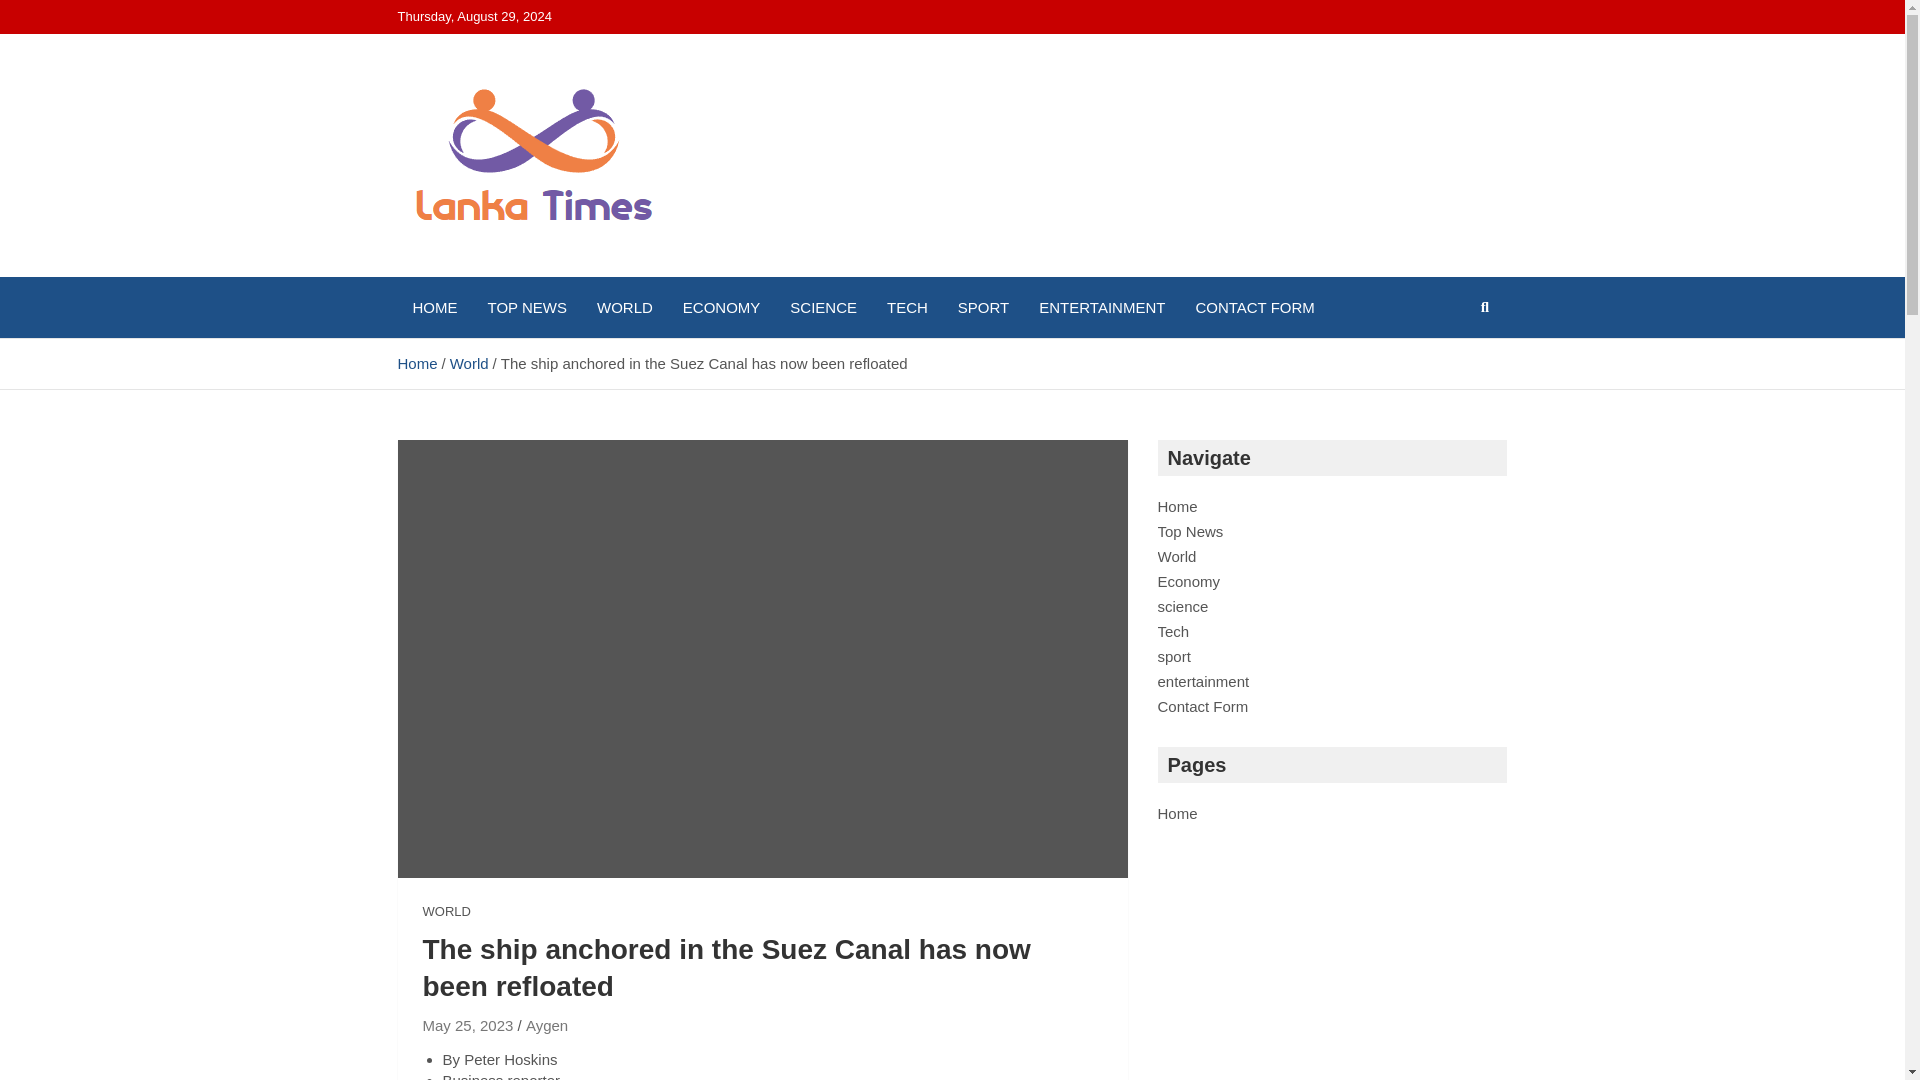  What do you see at coordinates (526, 307) in the screenshot?
I see `TOP NEWS` at bounding box center [526, 307].